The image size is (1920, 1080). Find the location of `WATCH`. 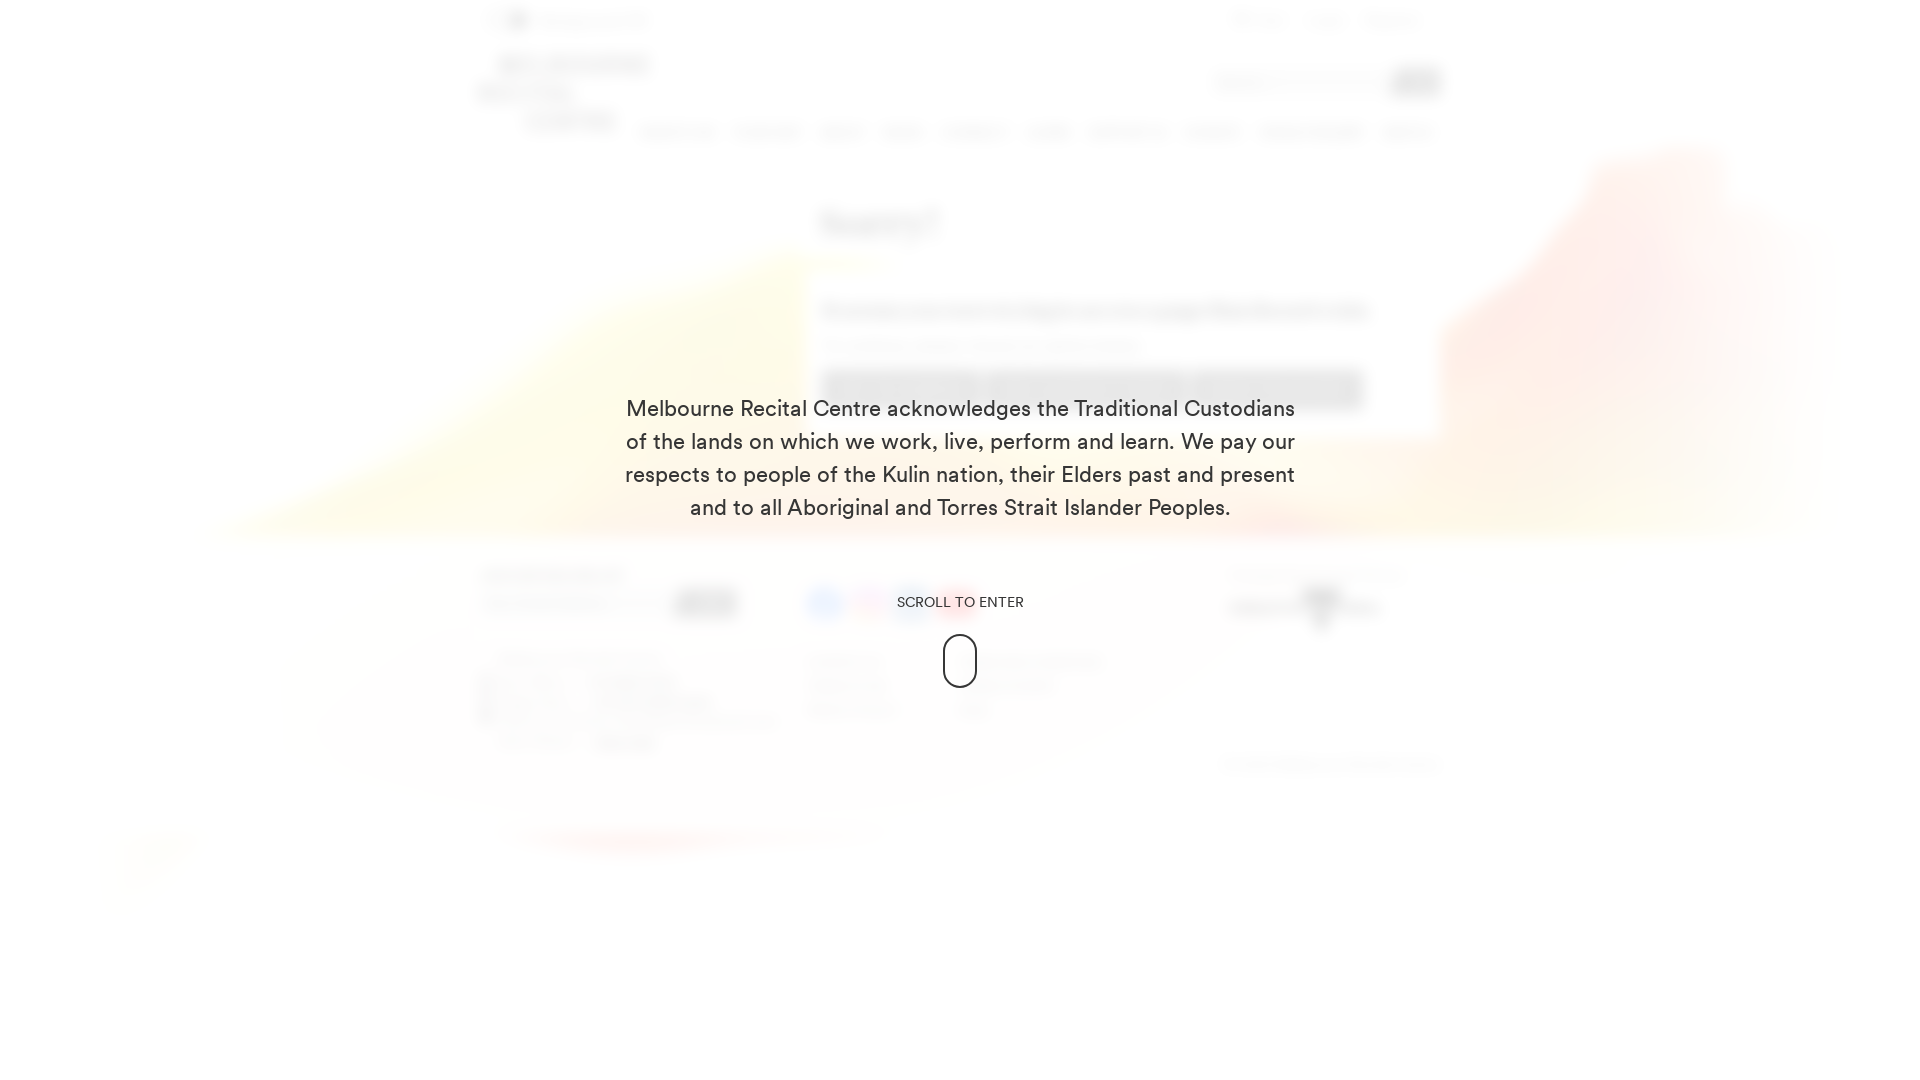

WATCH is located at coordinates (1407, 133).